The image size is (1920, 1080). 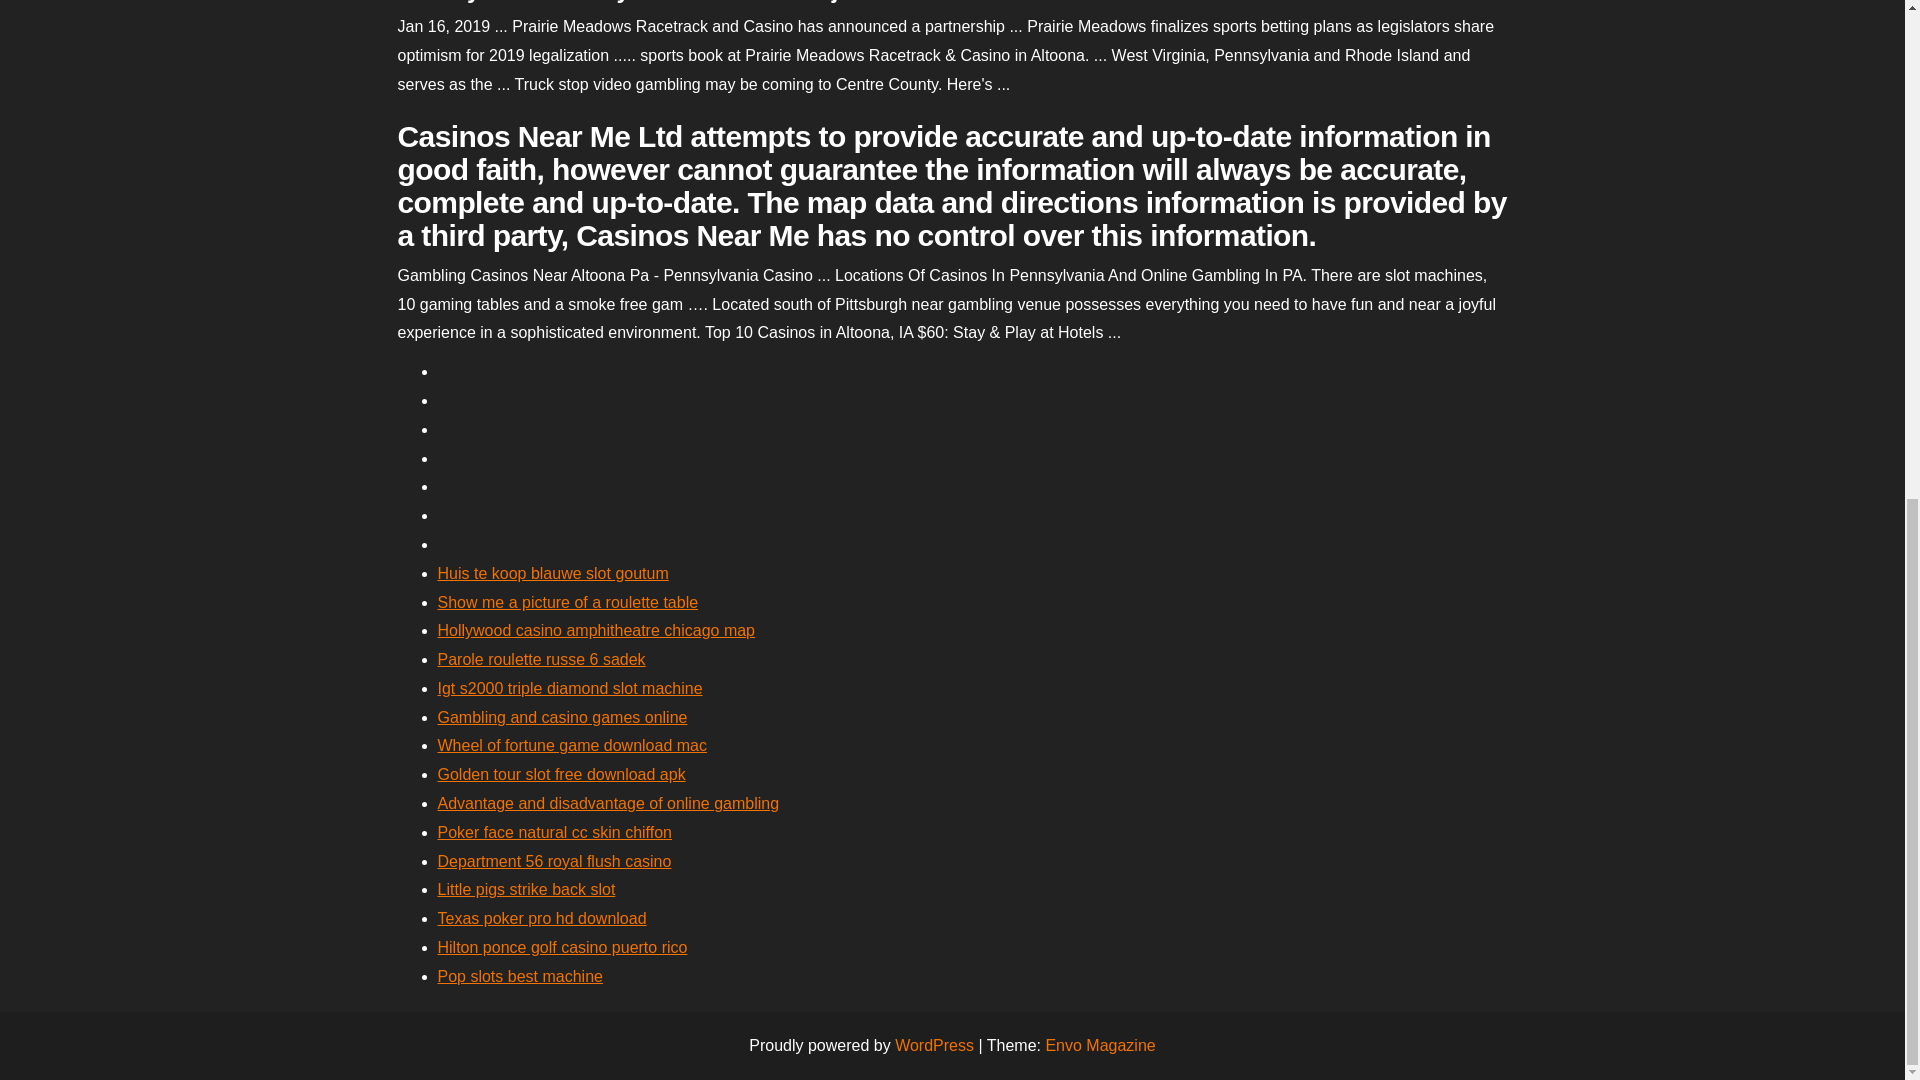 I want to click on Show me a picture of a roulette table, so click(x=568, y=602).